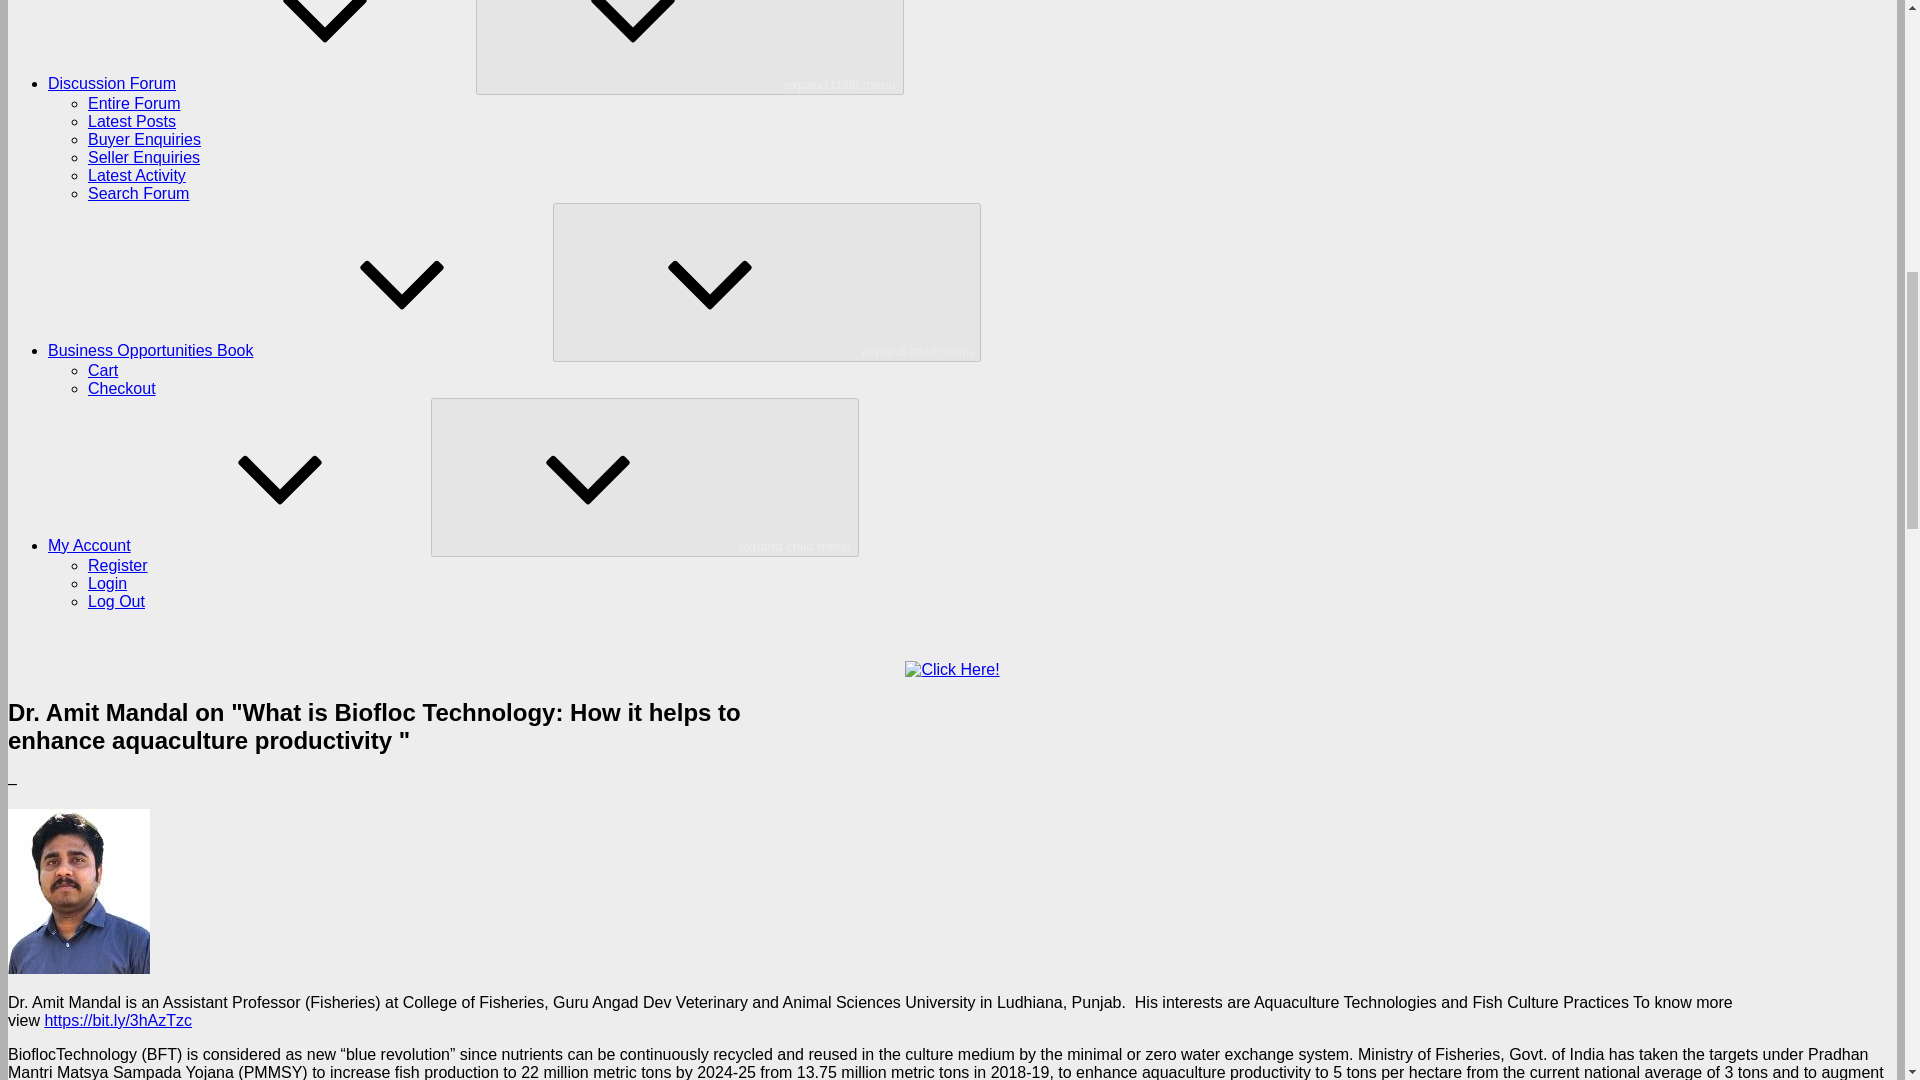 This screenshot has height=1080, width=1920. What do you see at coordinates (300, 350) in the screenshot?
I see `Business Opportunities Book` at bounding box center [300, 350].